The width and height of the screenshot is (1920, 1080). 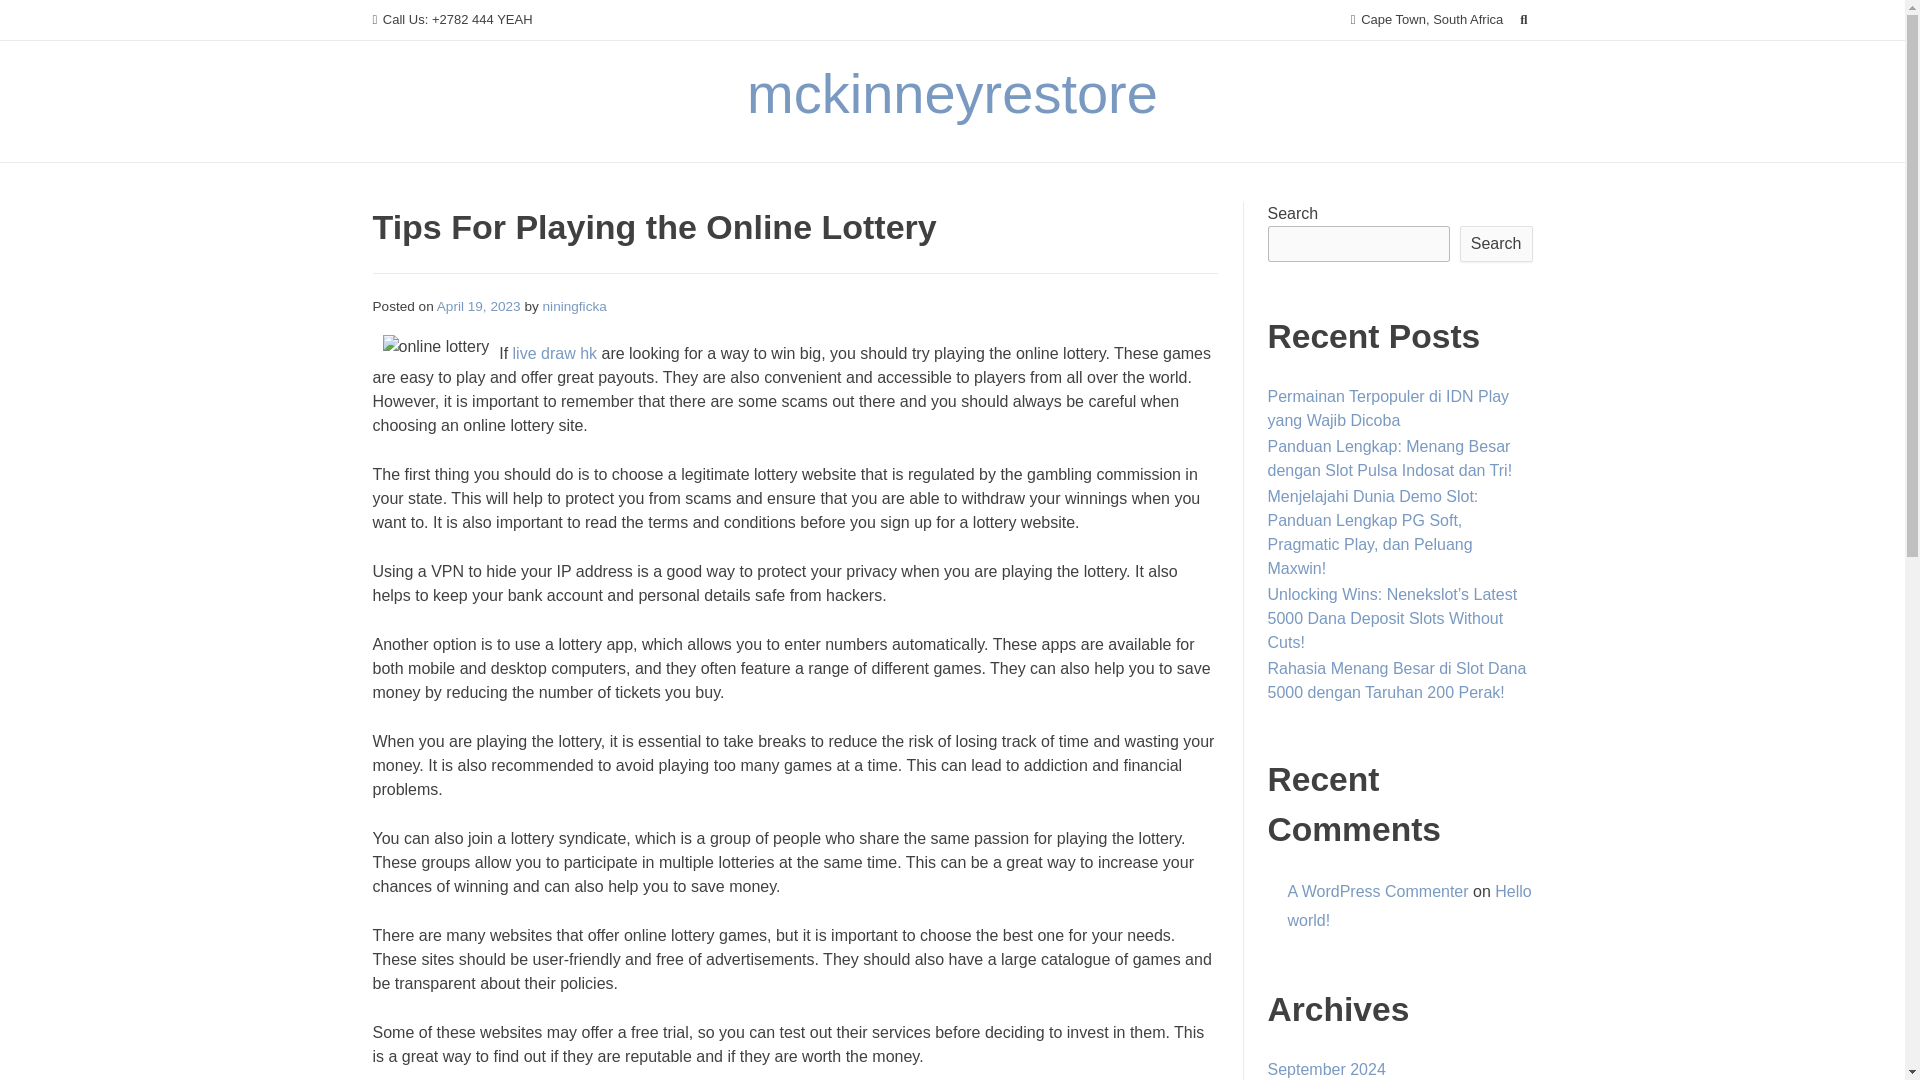 What do you see at coordinates (952, 93) in the screenshot?
I see `mckinneyrestore` at bounding box center [952, 93].